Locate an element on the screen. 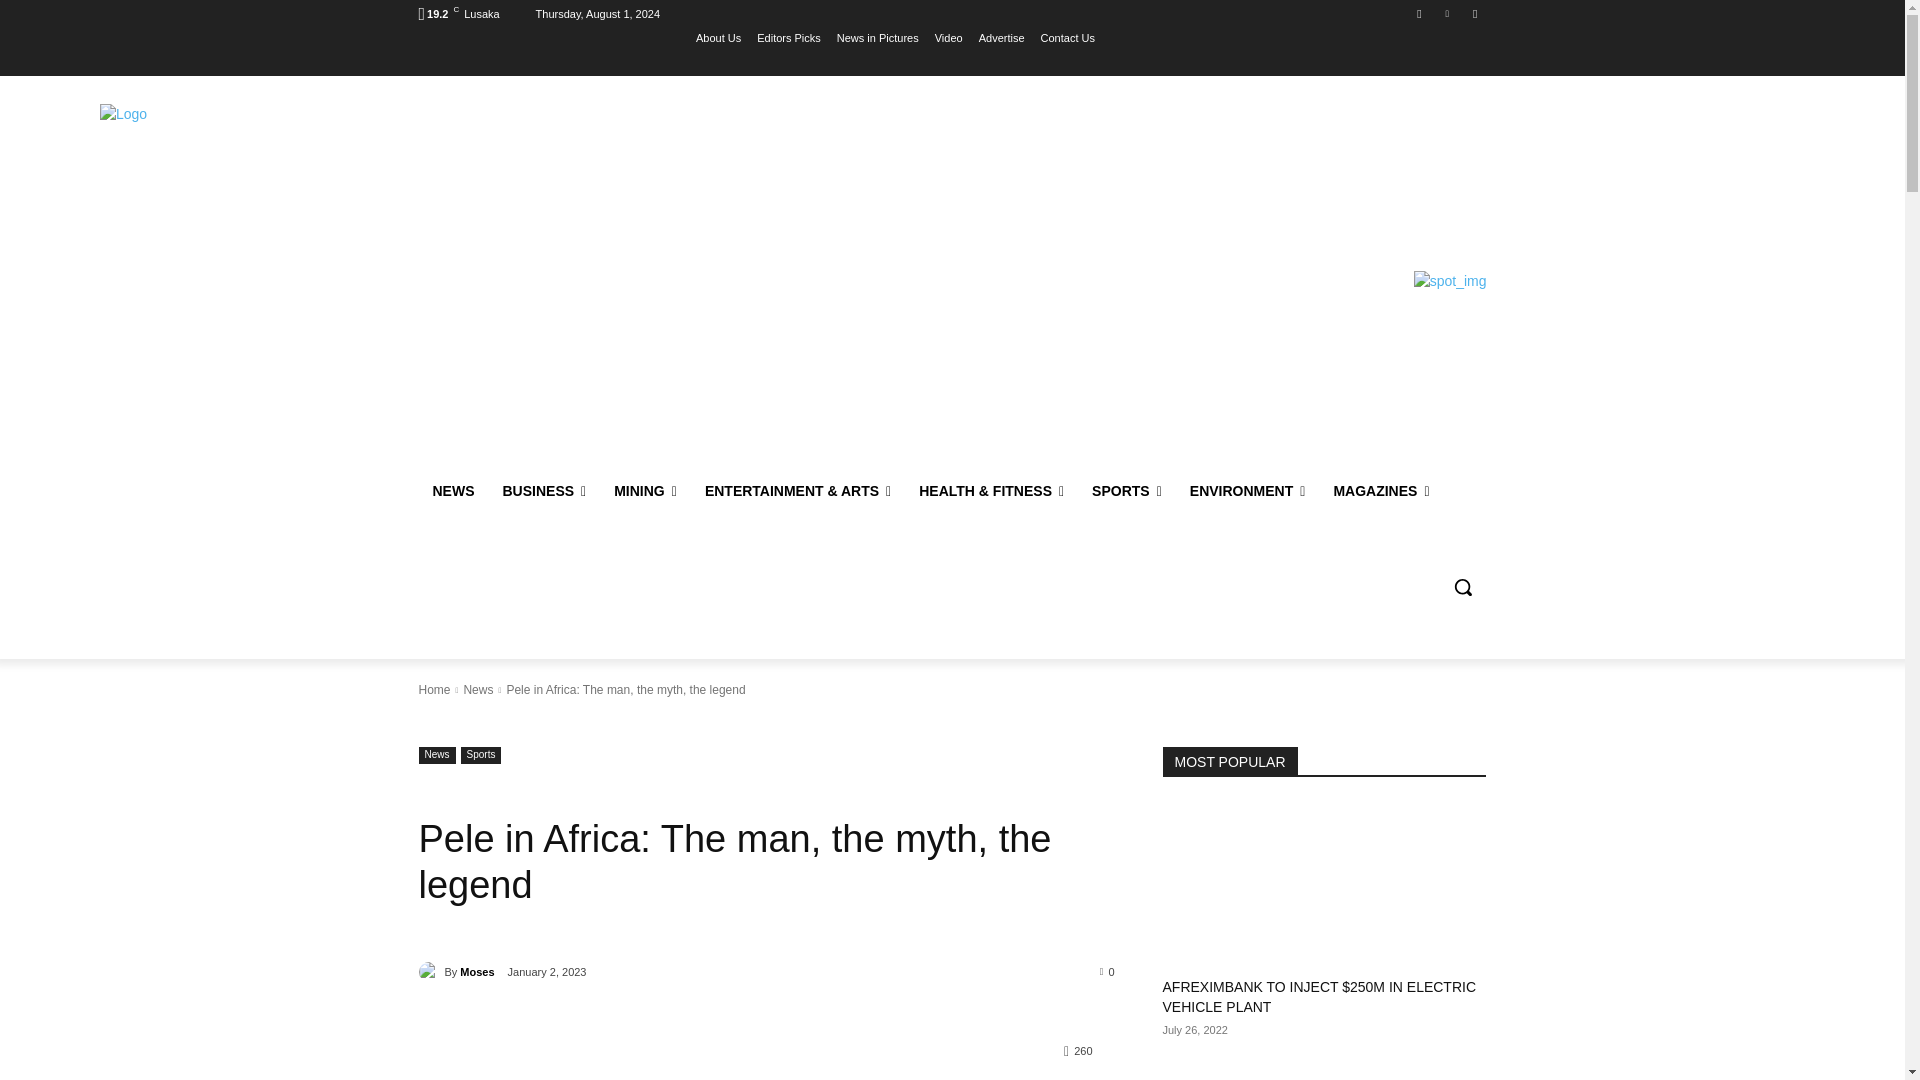 The image size is (1920, 1080). Editors Picks is located at coordinates (788, 37).